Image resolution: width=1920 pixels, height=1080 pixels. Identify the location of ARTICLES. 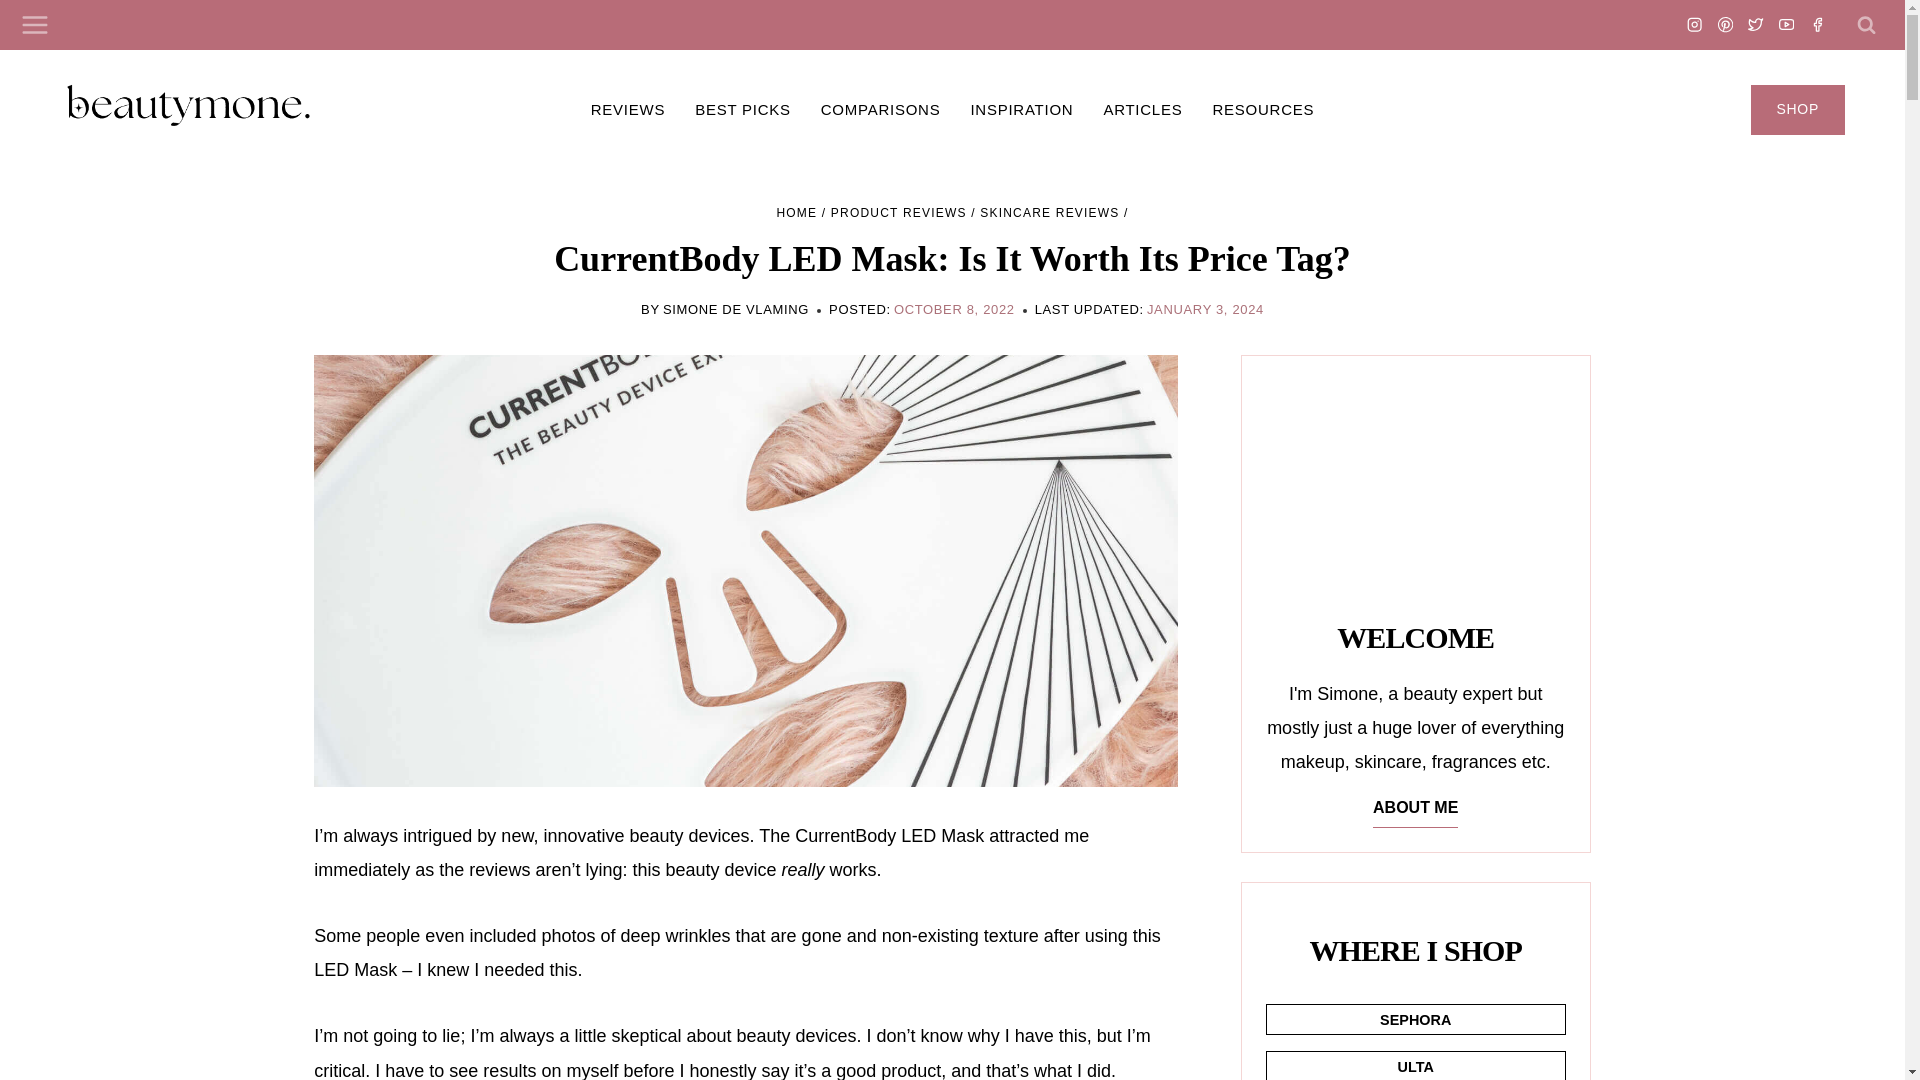
(1142, 110).